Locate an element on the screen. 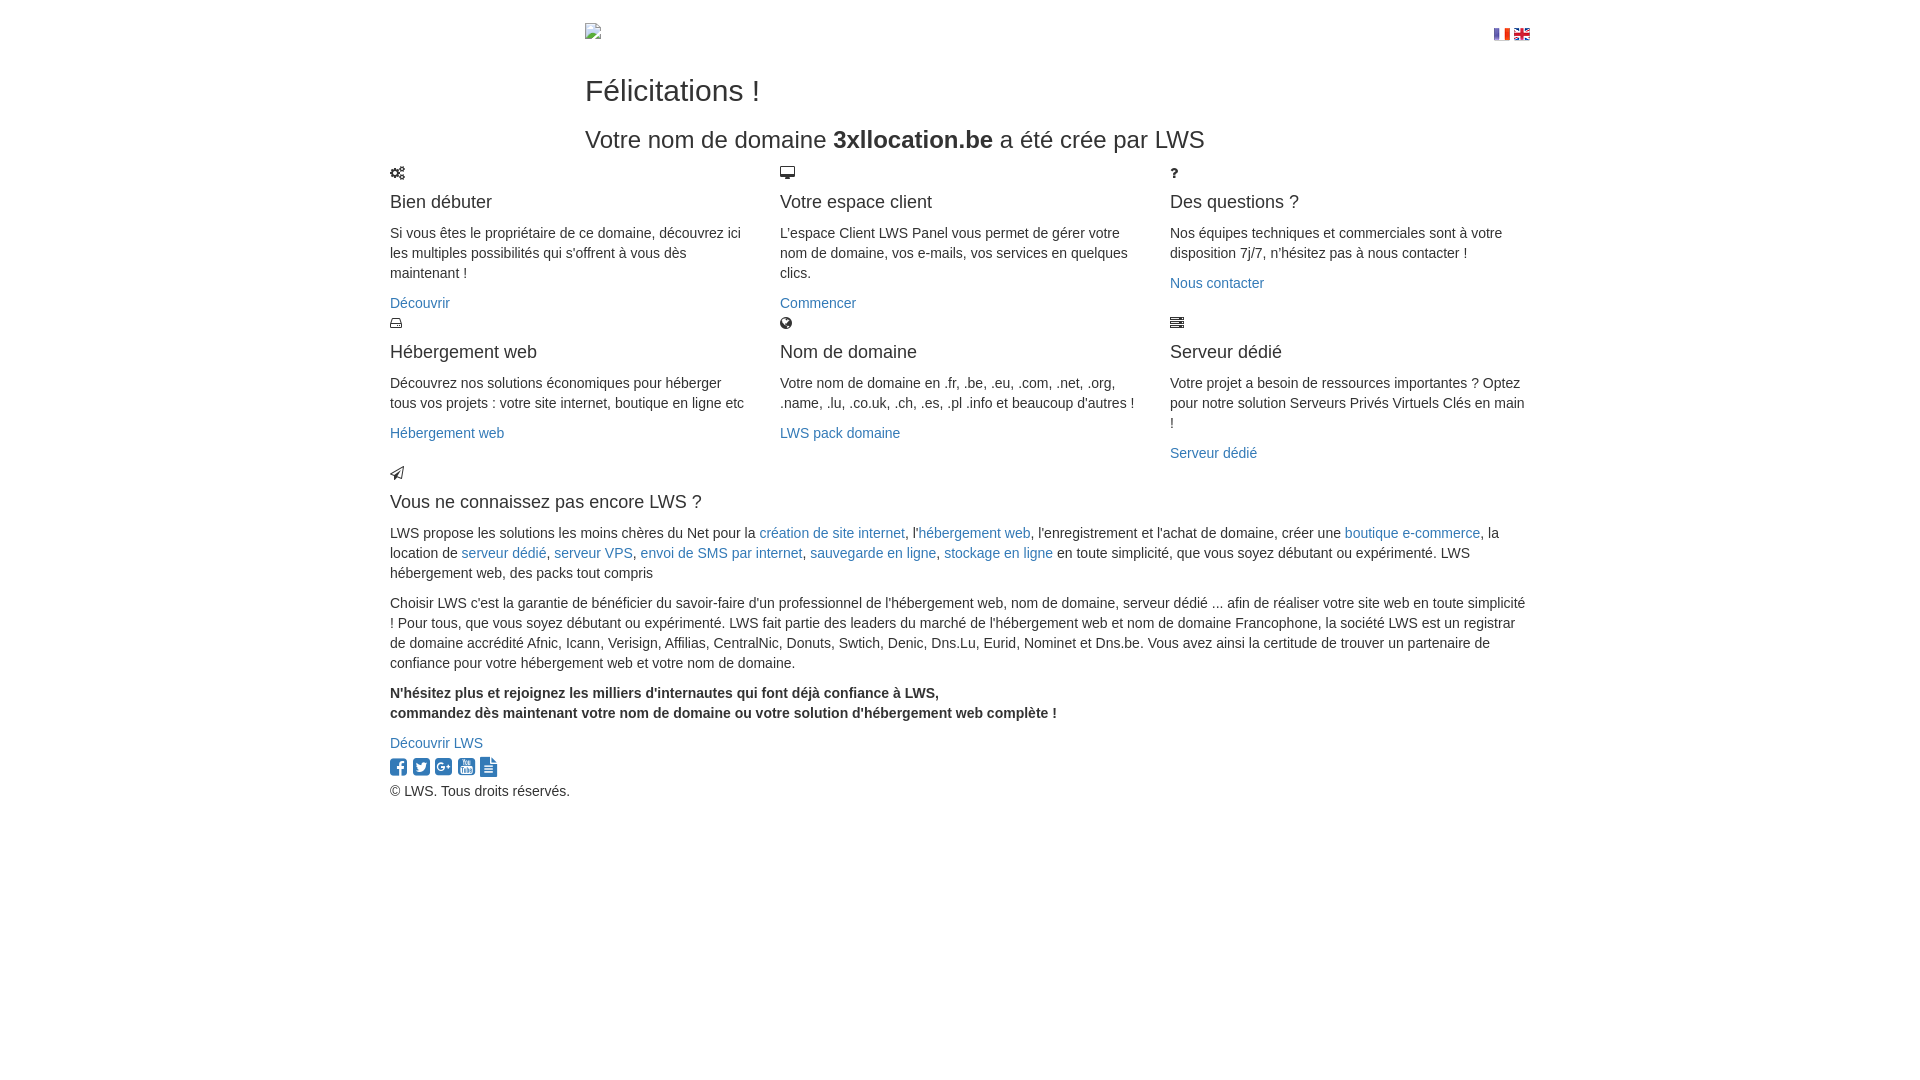  Commencer is located at coordinates (818, 303).